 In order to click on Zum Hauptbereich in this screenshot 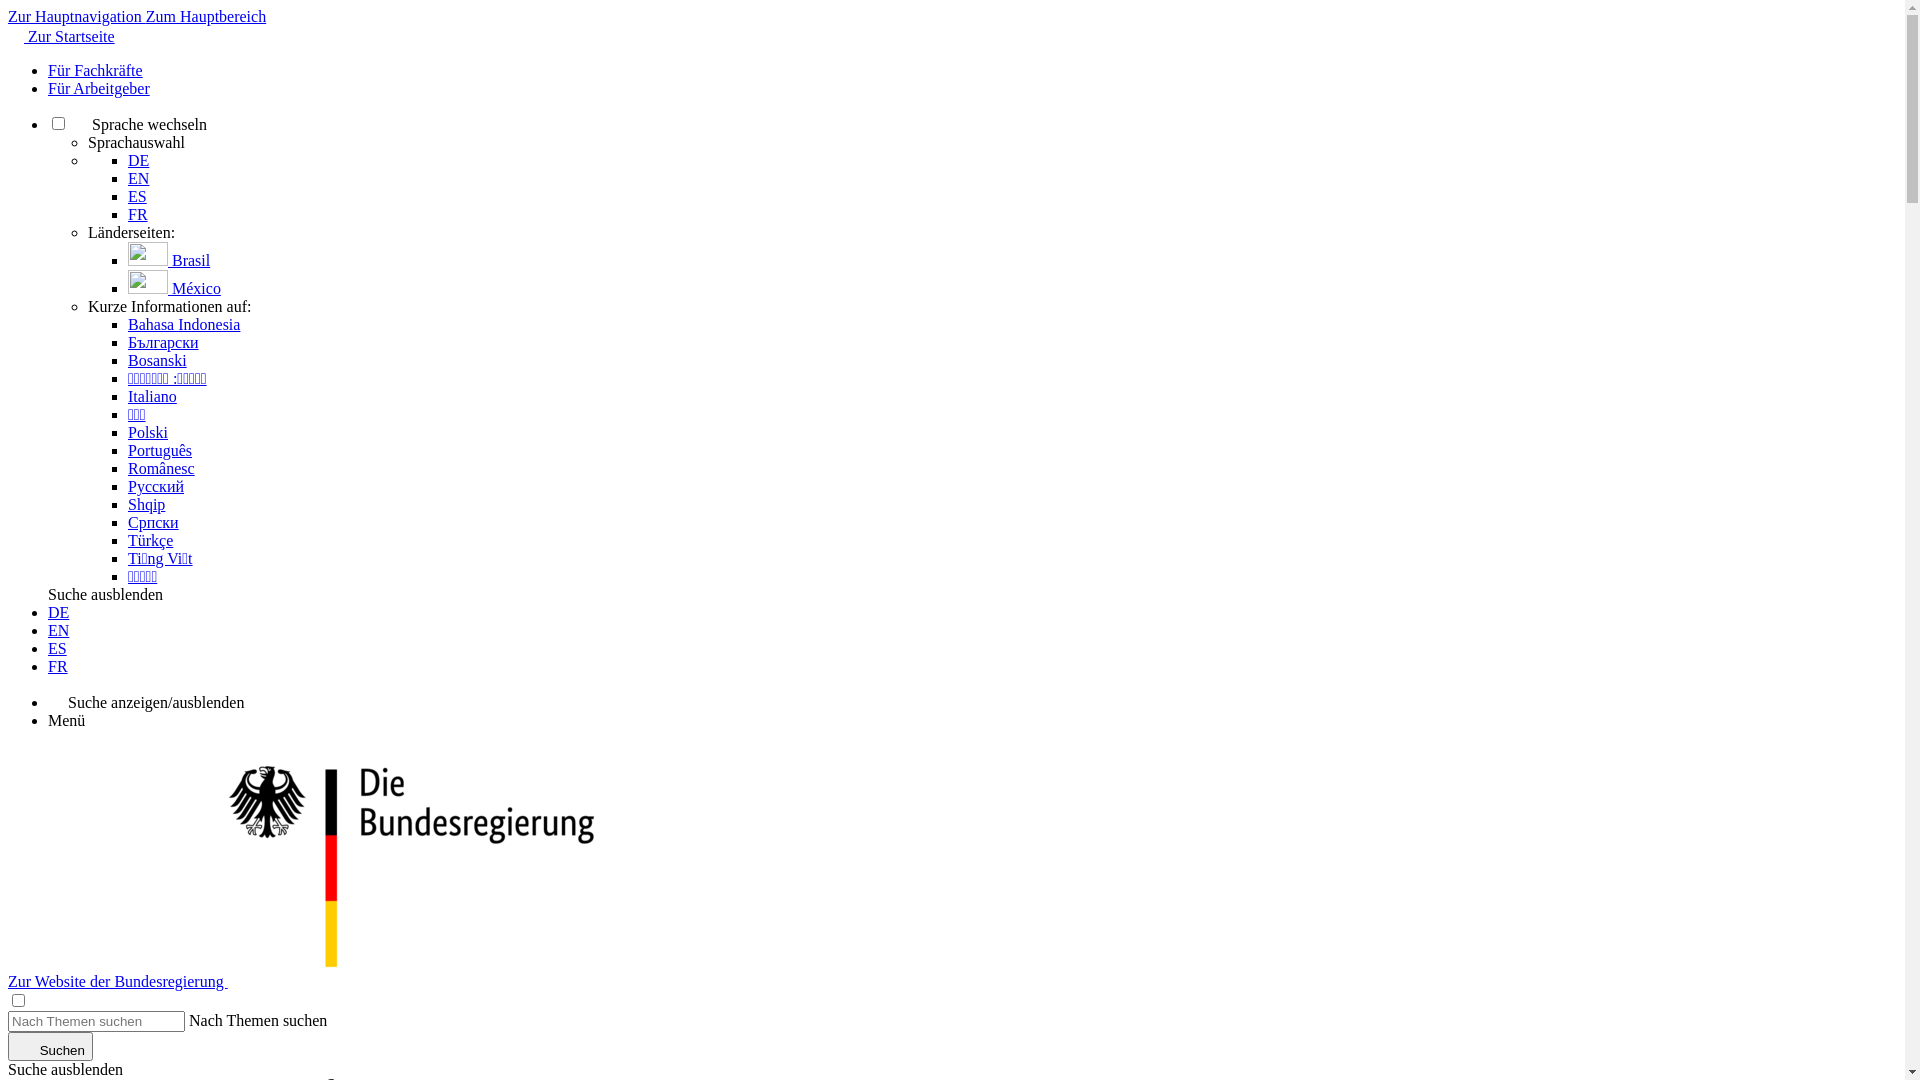, I will do `click(206, 16)`.